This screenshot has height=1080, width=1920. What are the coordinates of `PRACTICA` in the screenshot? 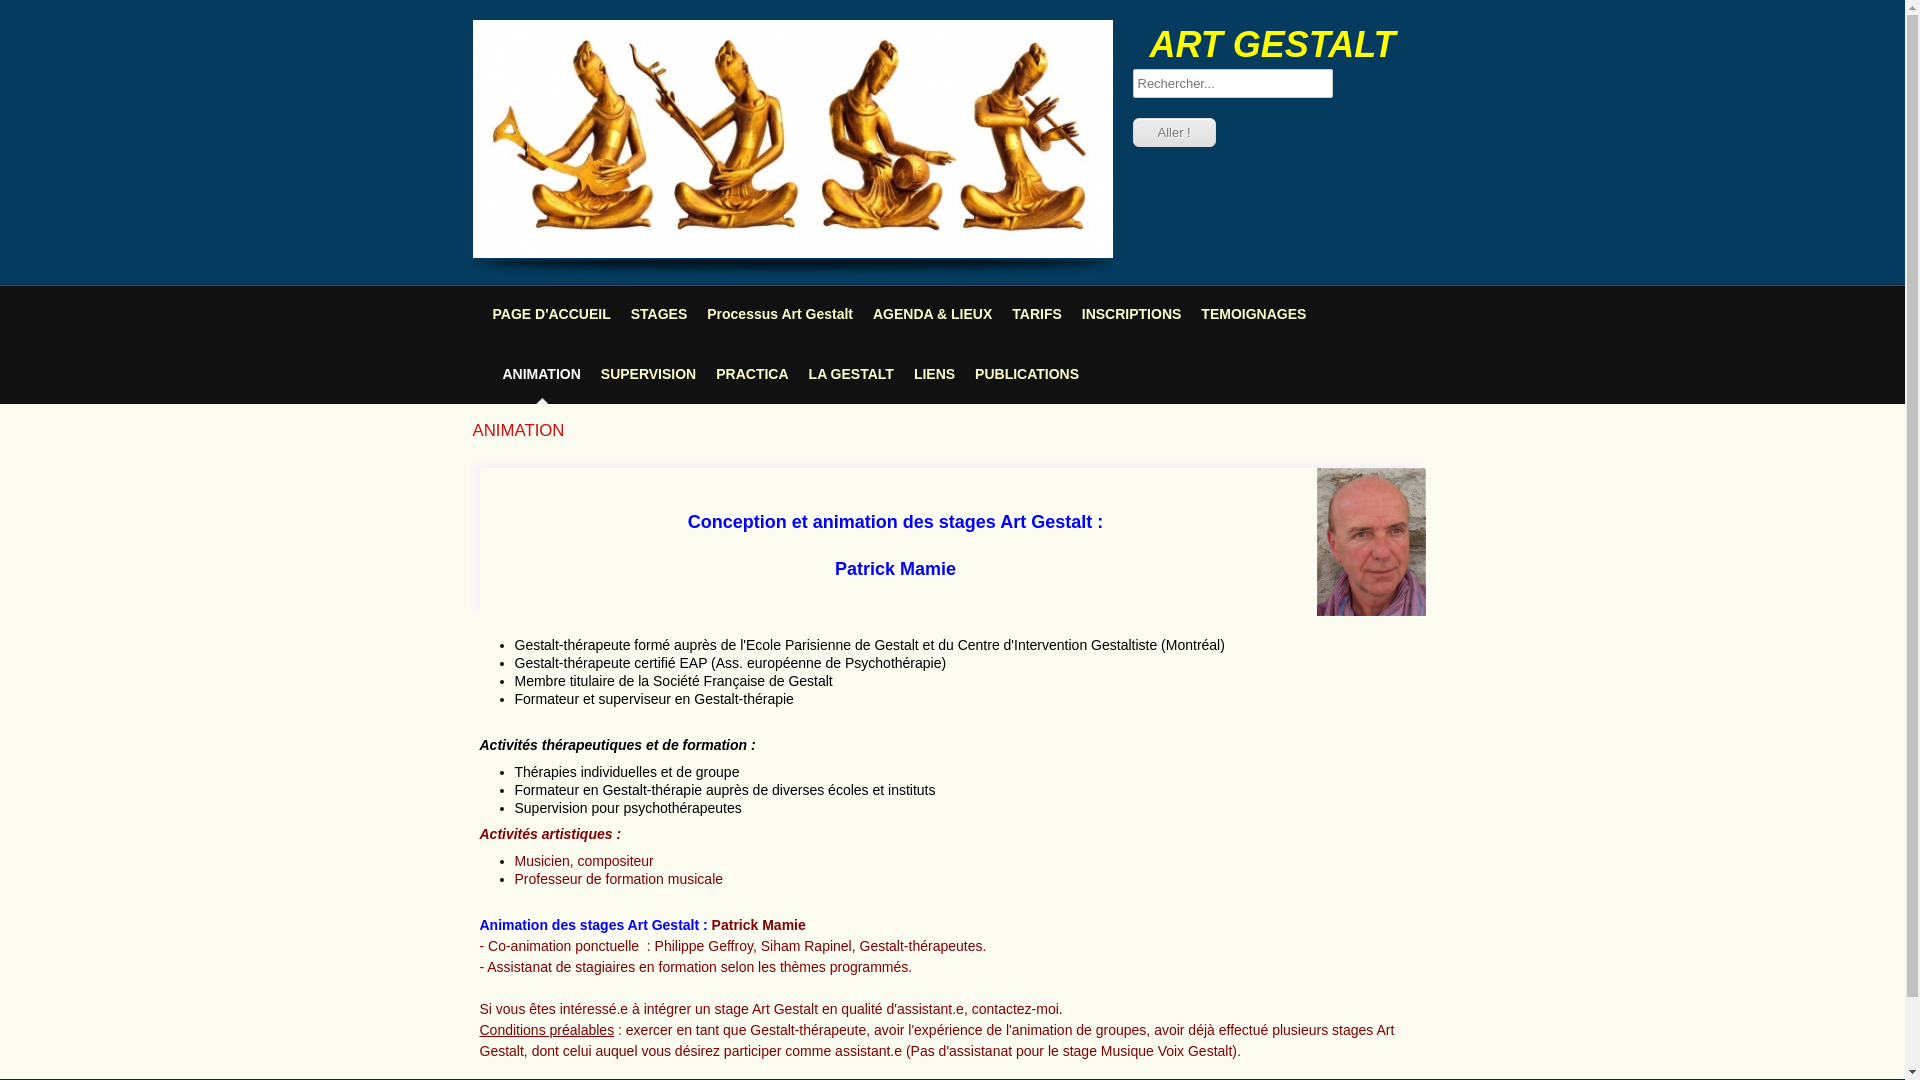 It's located at (752, 374).